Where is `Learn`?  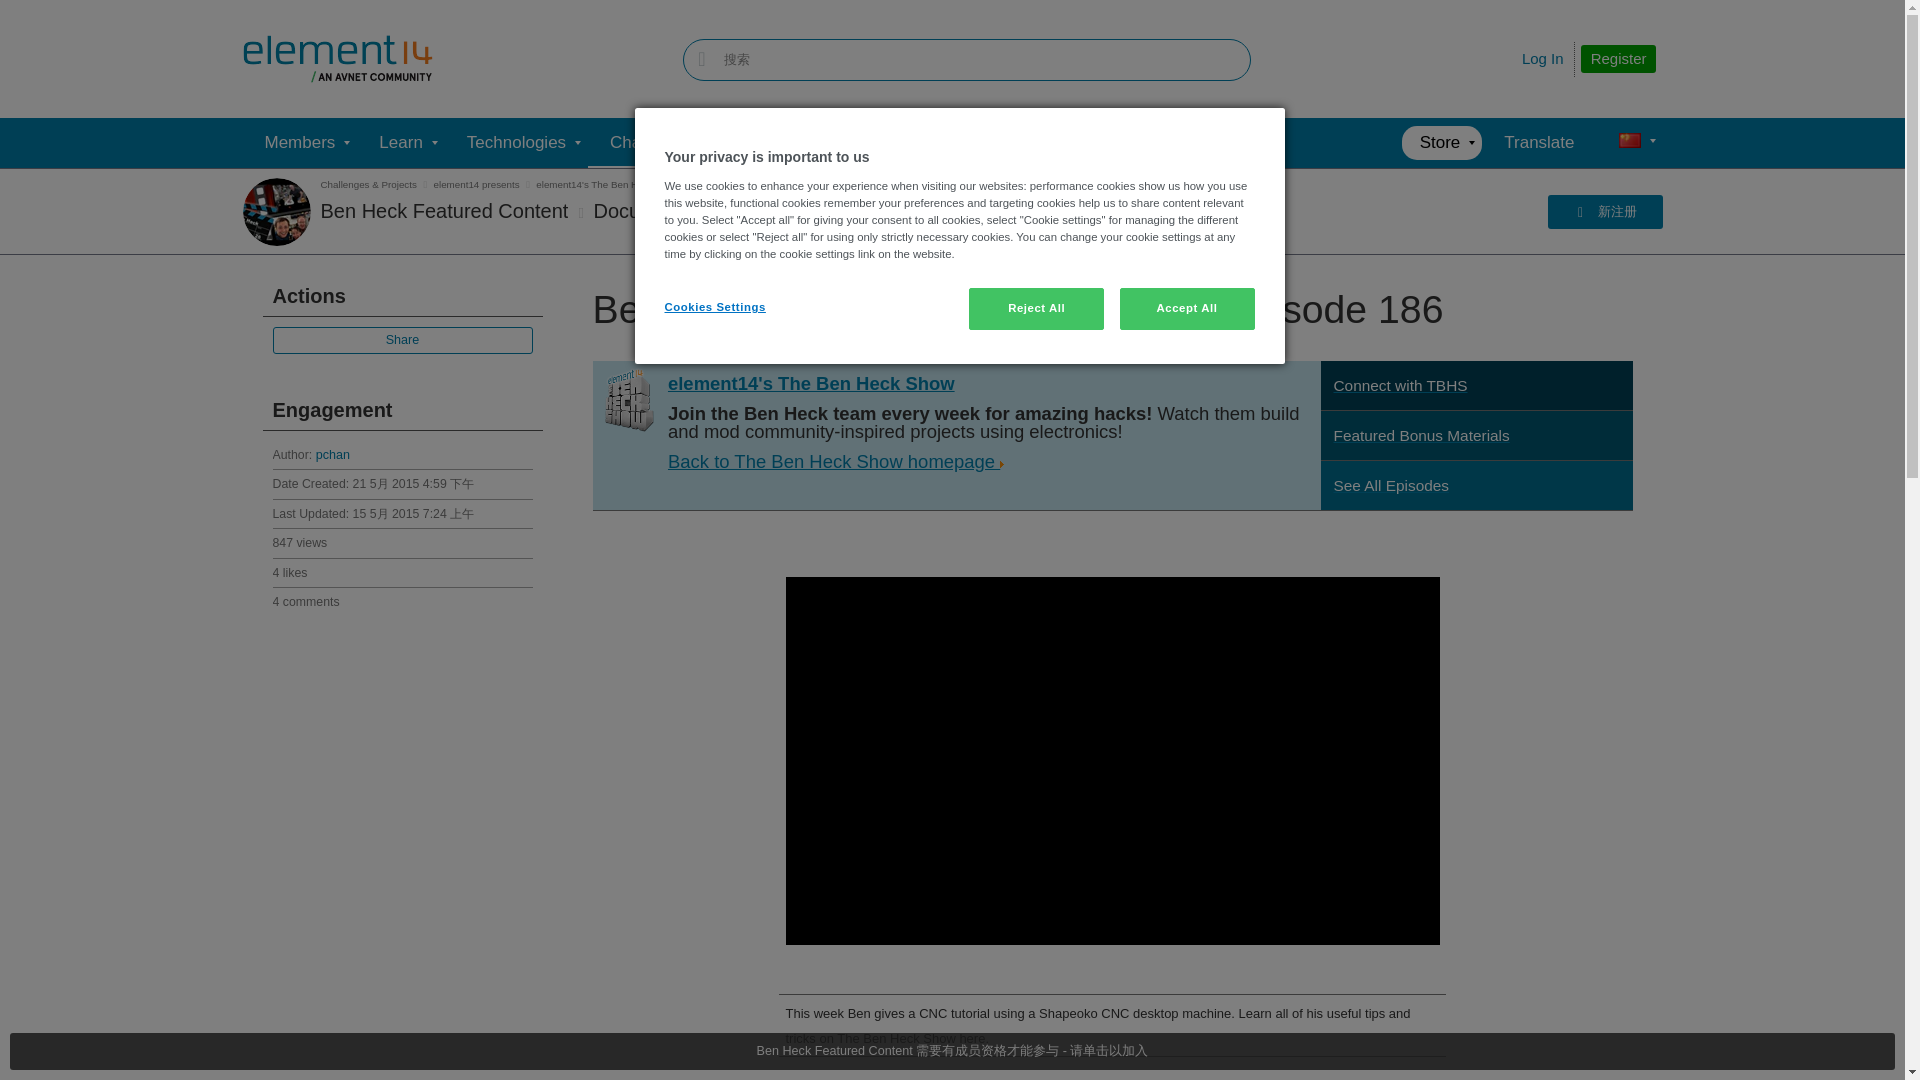 Learn is located at coordinates (400, 142).